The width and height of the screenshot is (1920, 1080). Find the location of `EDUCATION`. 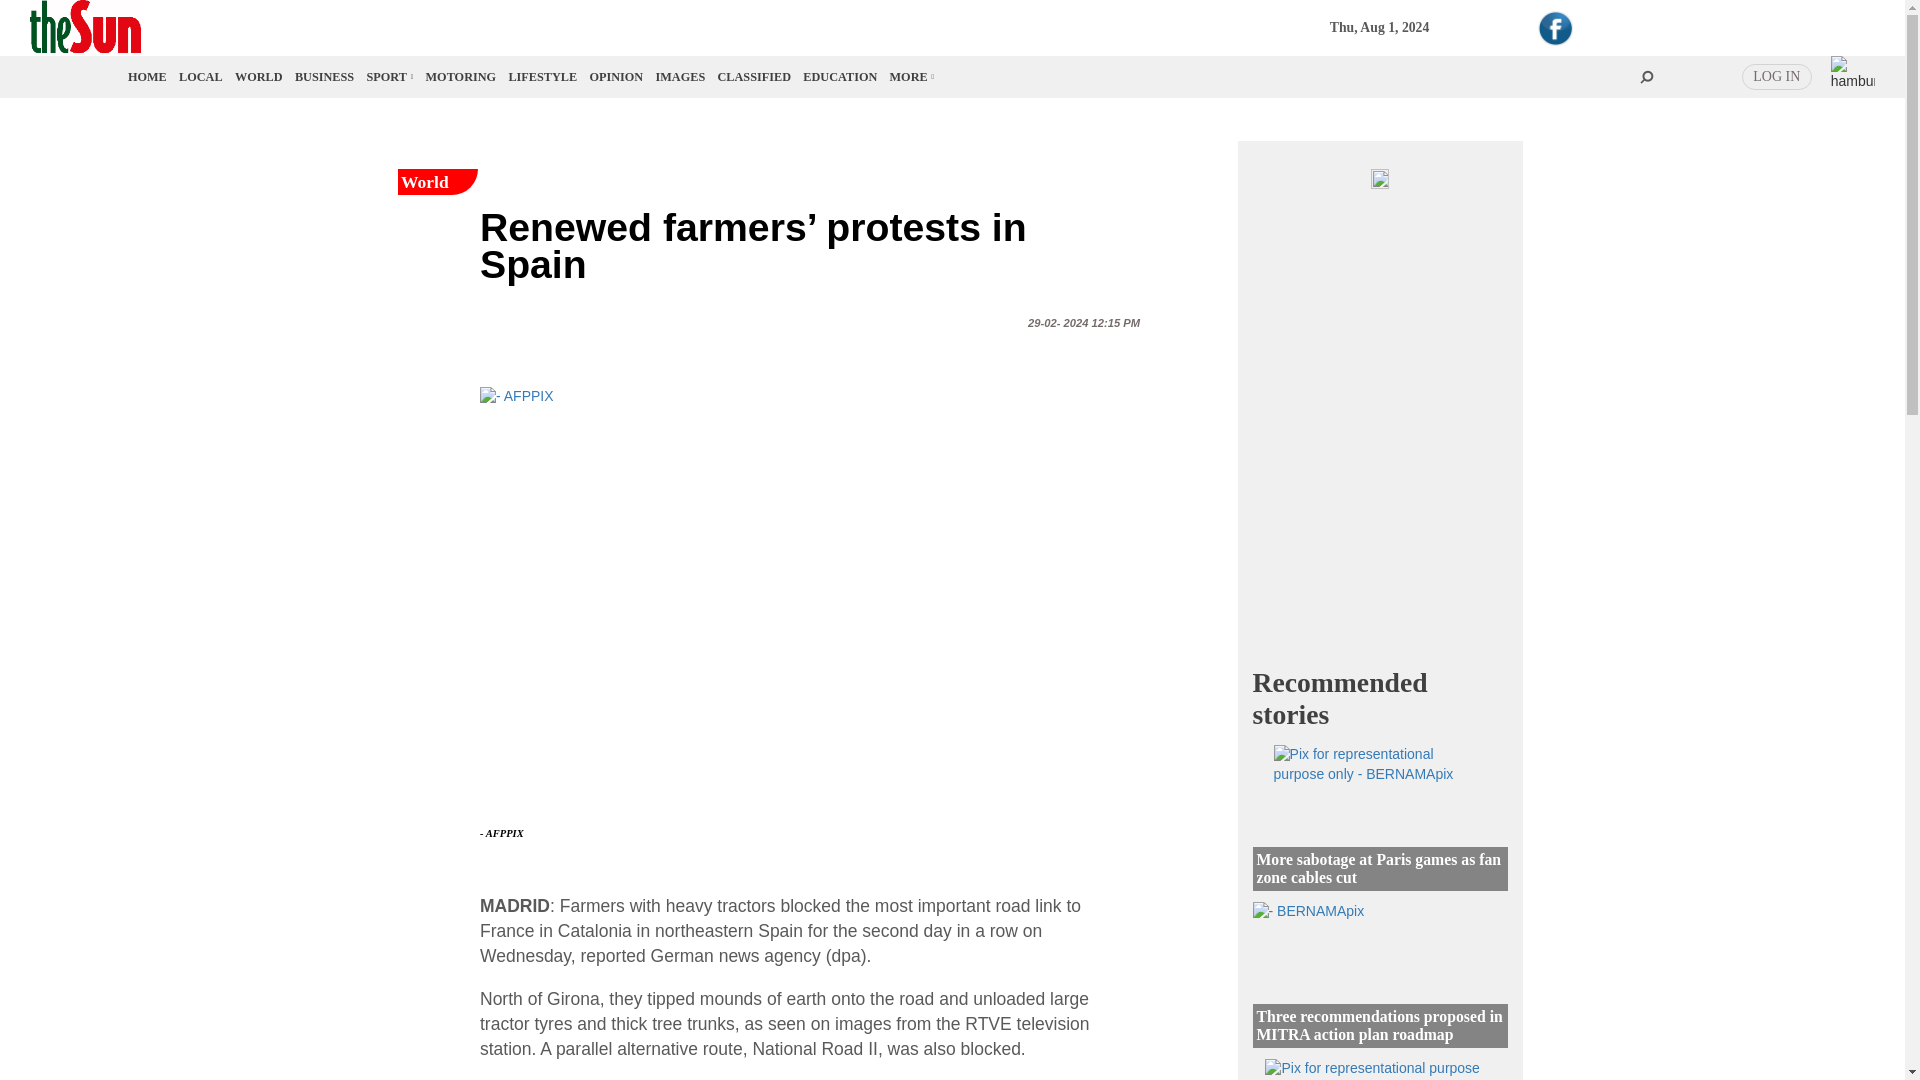

EDUCATION is located at coordinates (840, 76).